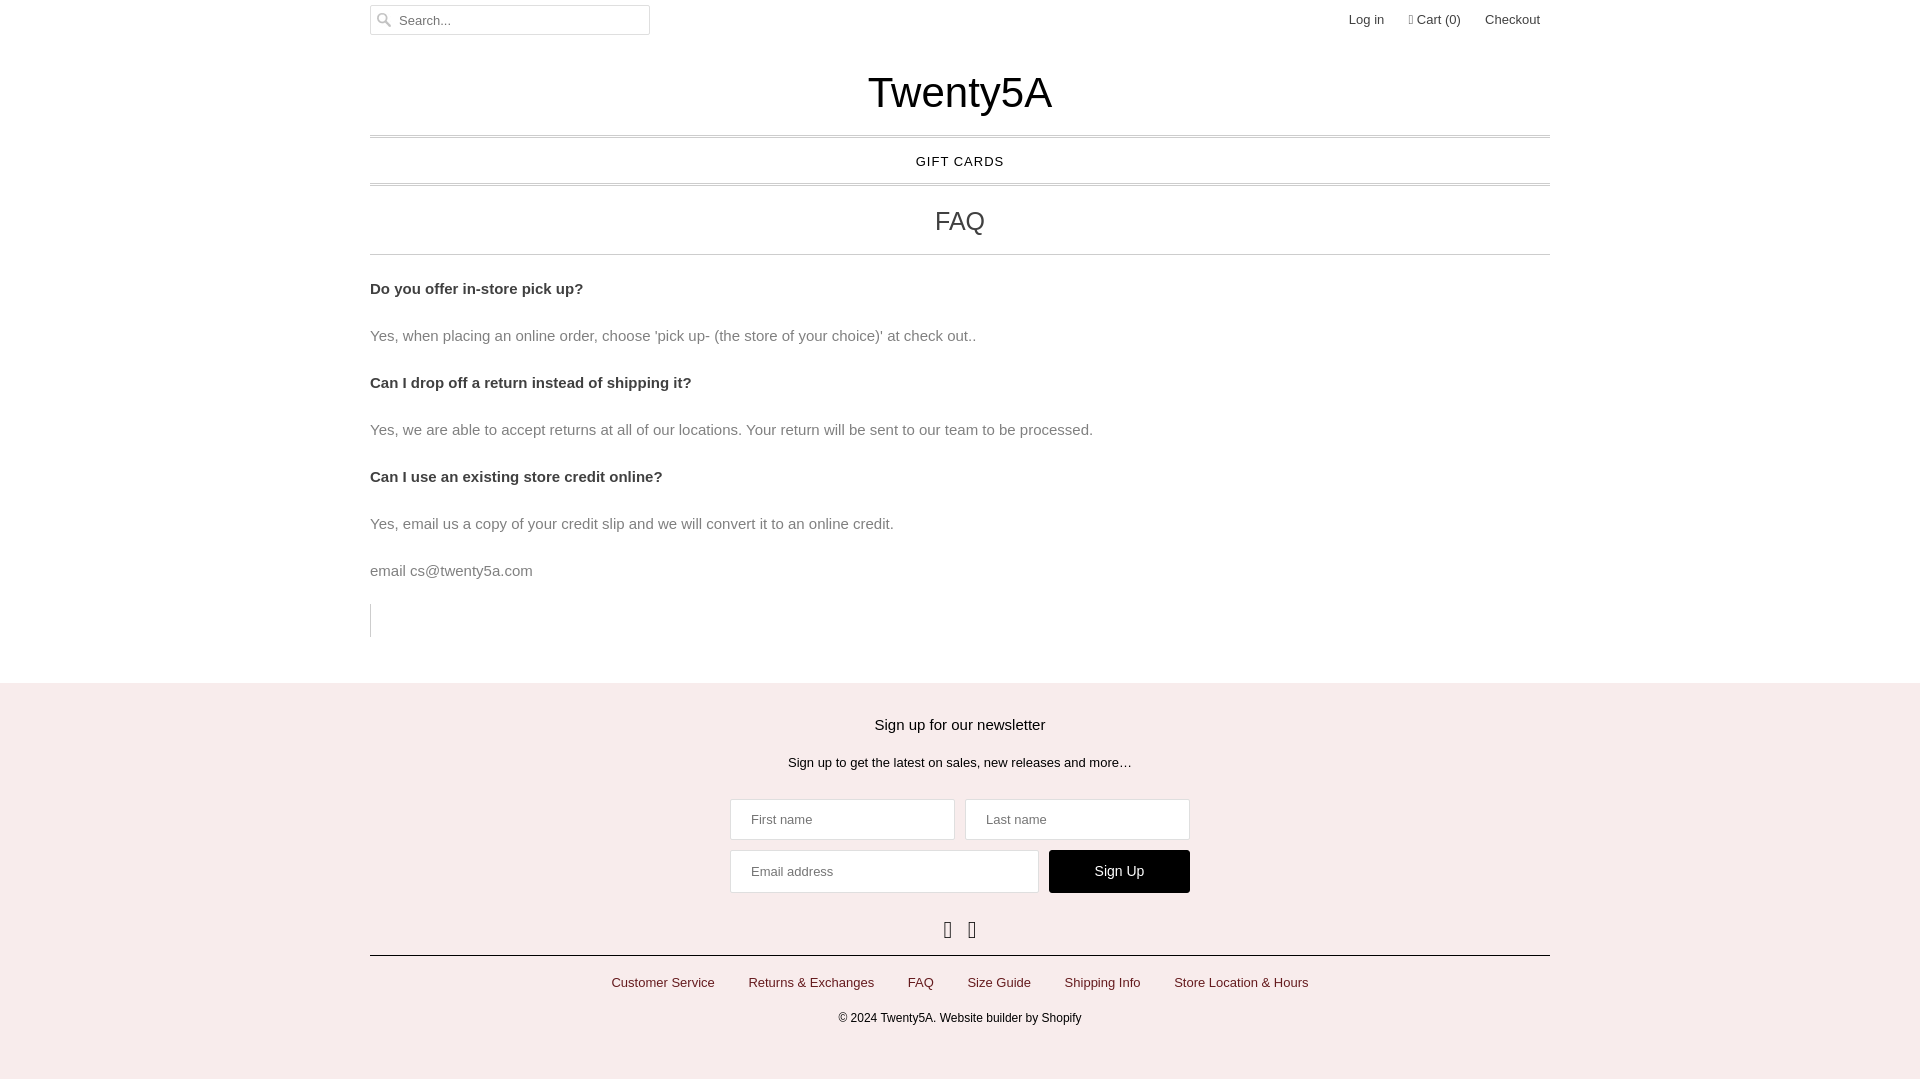  Describe the element at coordinates (1011, 1012) in the screenshot. I see `Website builder by Shopify` at that location.